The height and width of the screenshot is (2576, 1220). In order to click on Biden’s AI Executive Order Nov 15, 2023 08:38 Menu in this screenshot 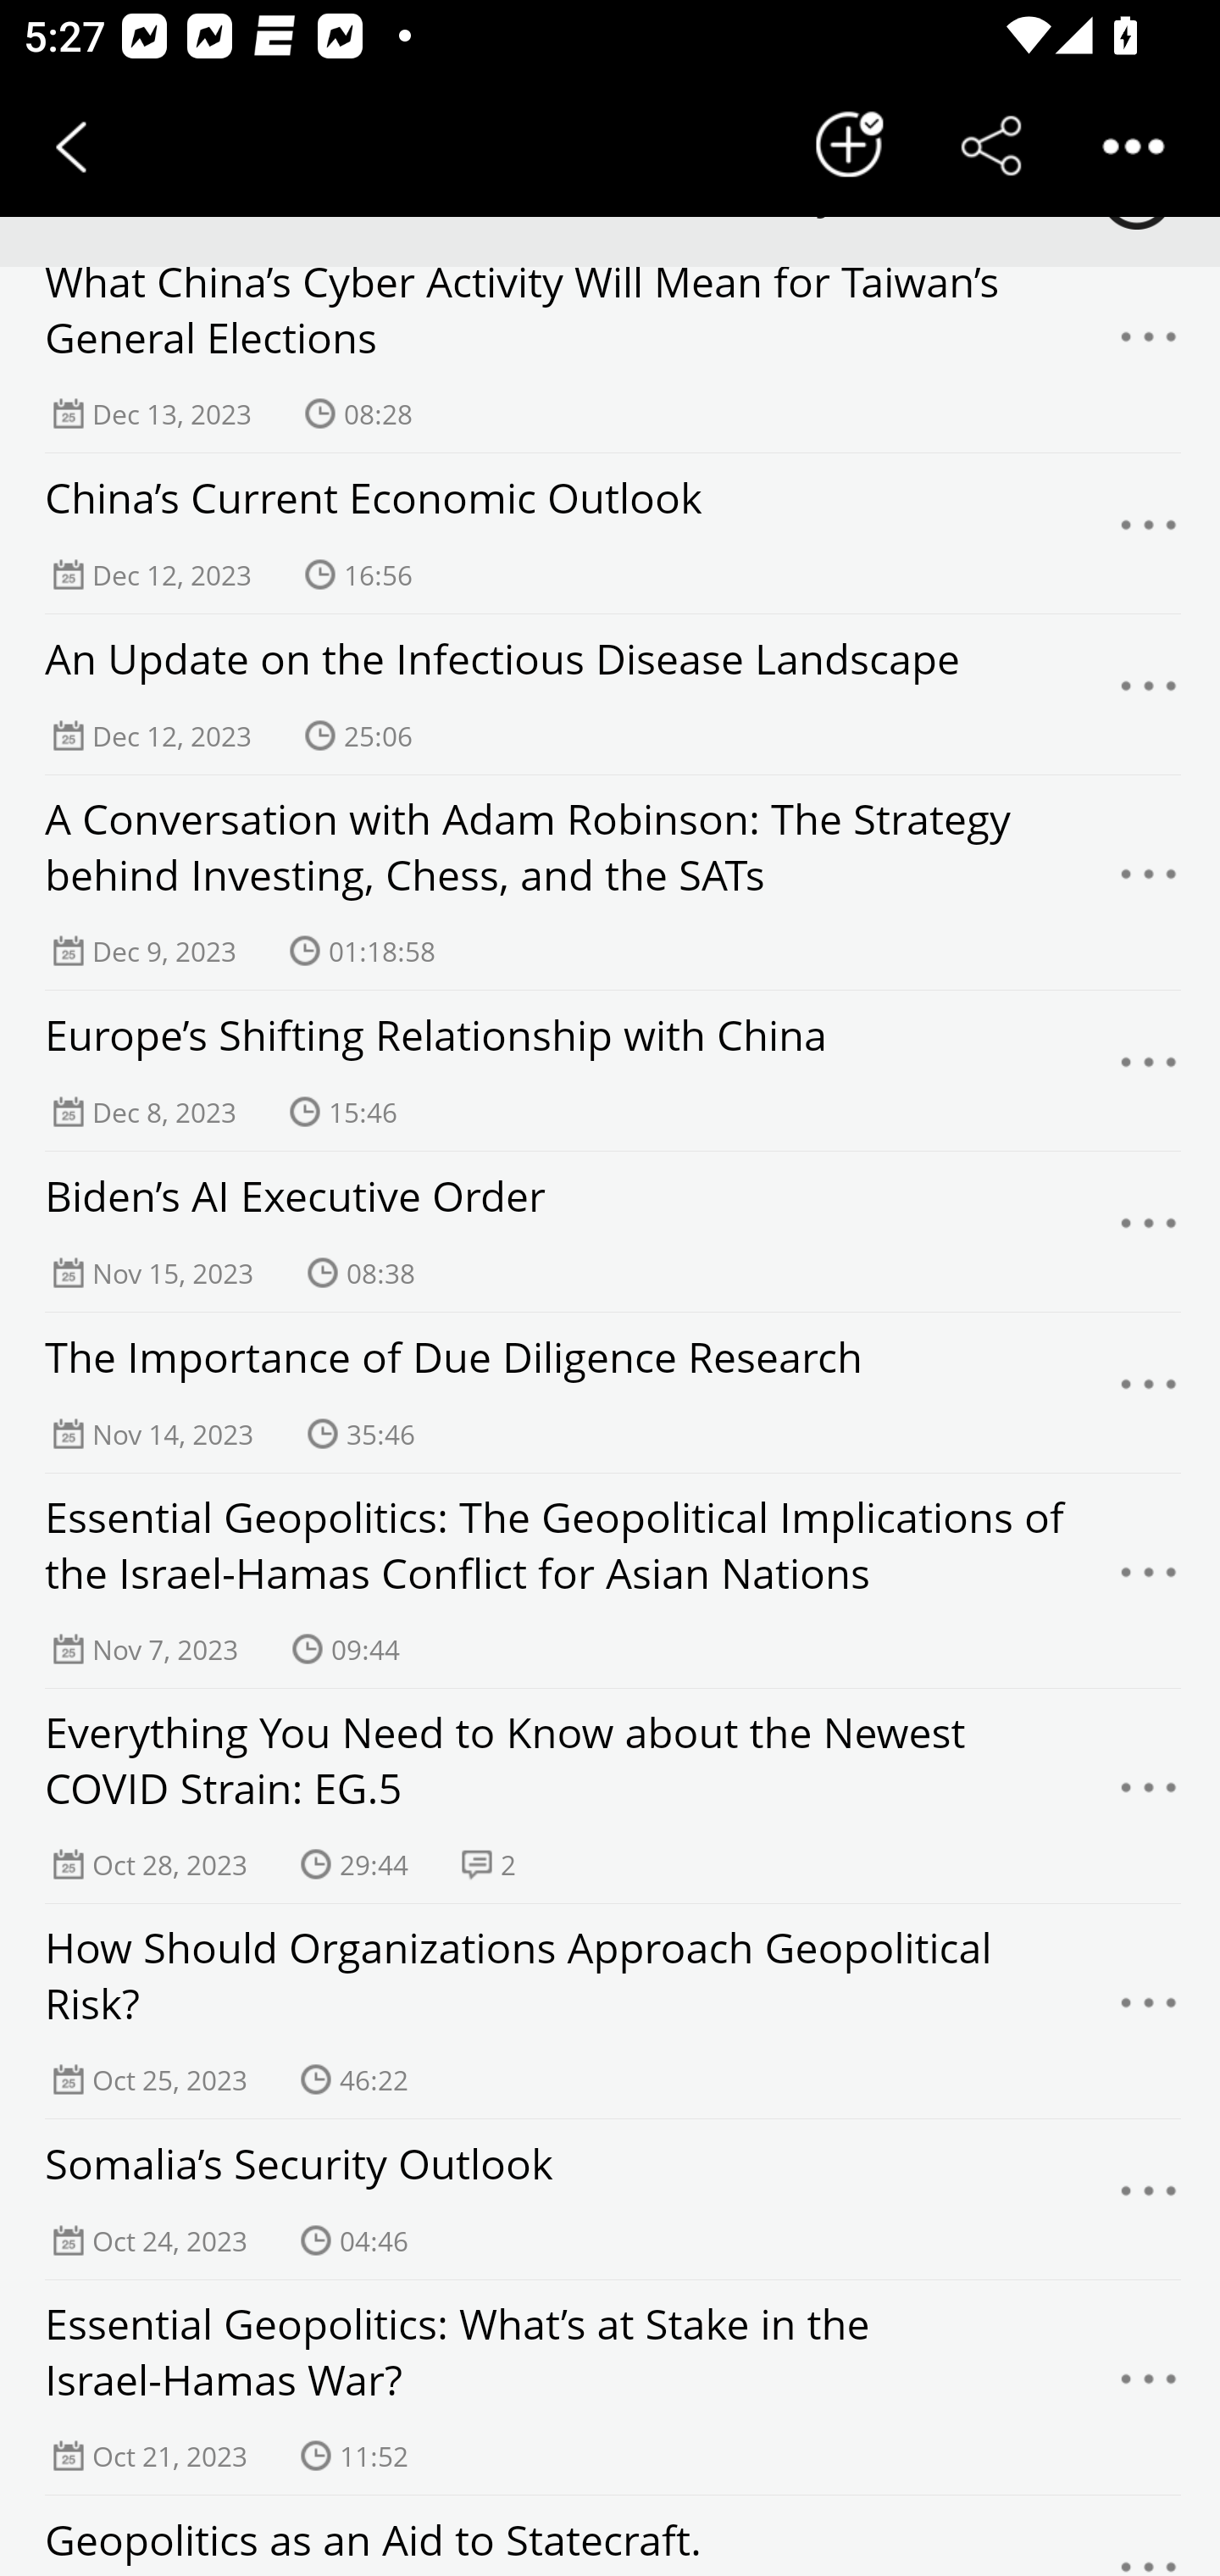, I will do `click(610, 1232)`.